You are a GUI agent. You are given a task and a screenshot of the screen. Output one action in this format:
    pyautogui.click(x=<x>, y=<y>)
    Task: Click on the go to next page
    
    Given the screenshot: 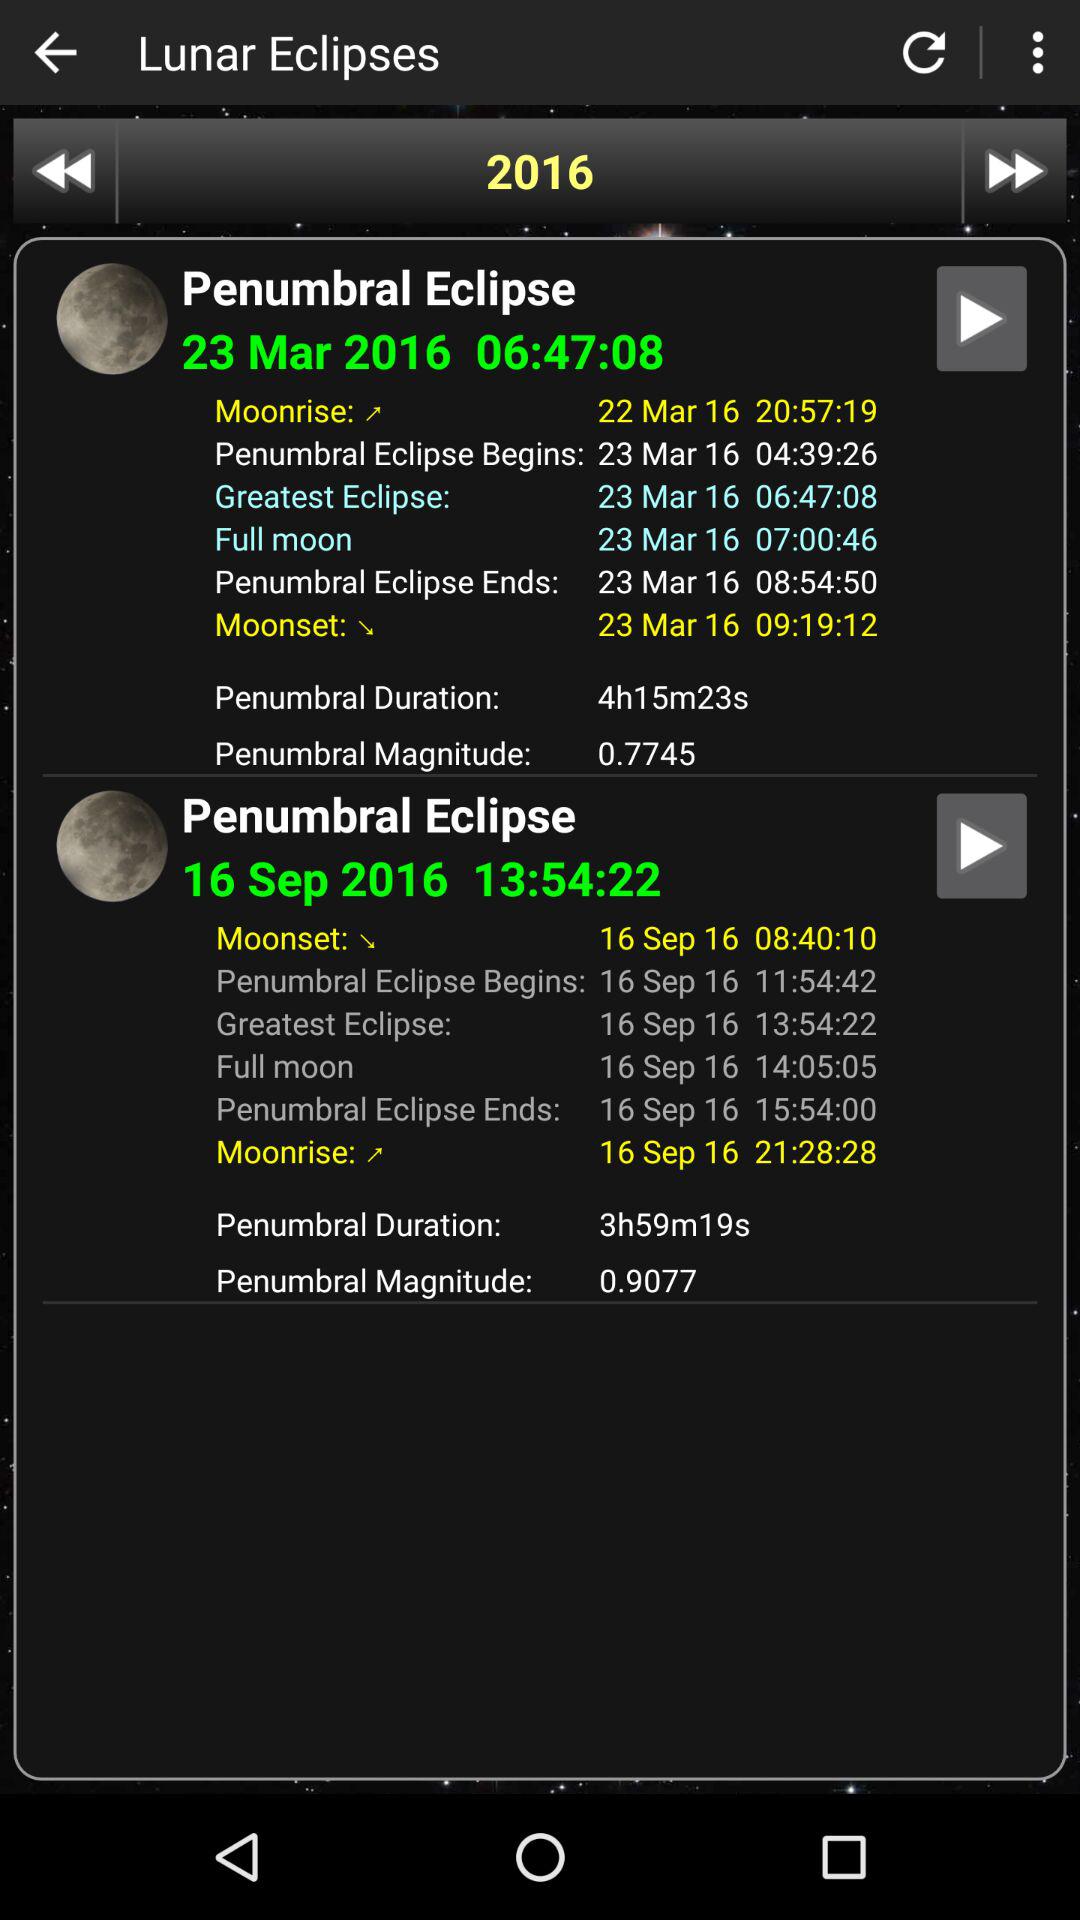 What is the action you would take?
    pyautogui.click(x=1015, y=170)
    